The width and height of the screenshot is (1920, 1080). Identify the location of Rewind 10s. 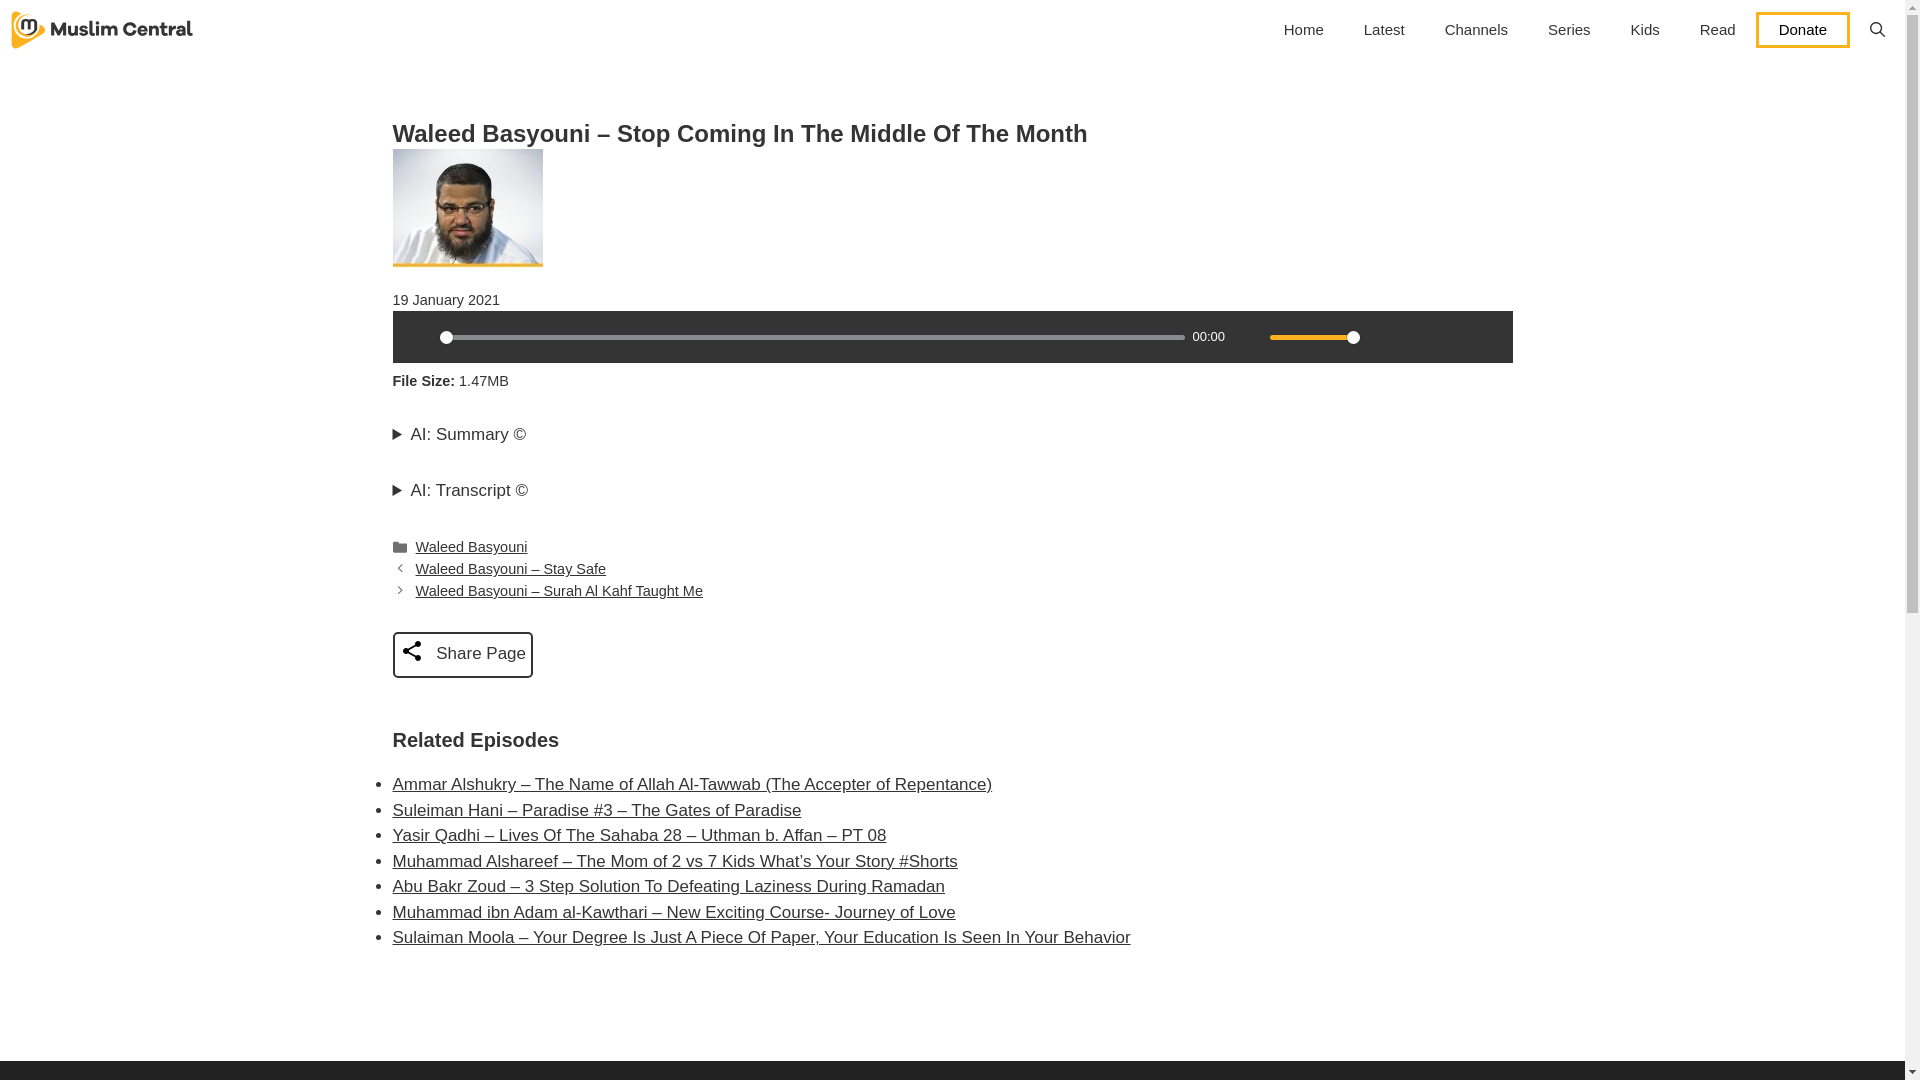
(1452, 336).